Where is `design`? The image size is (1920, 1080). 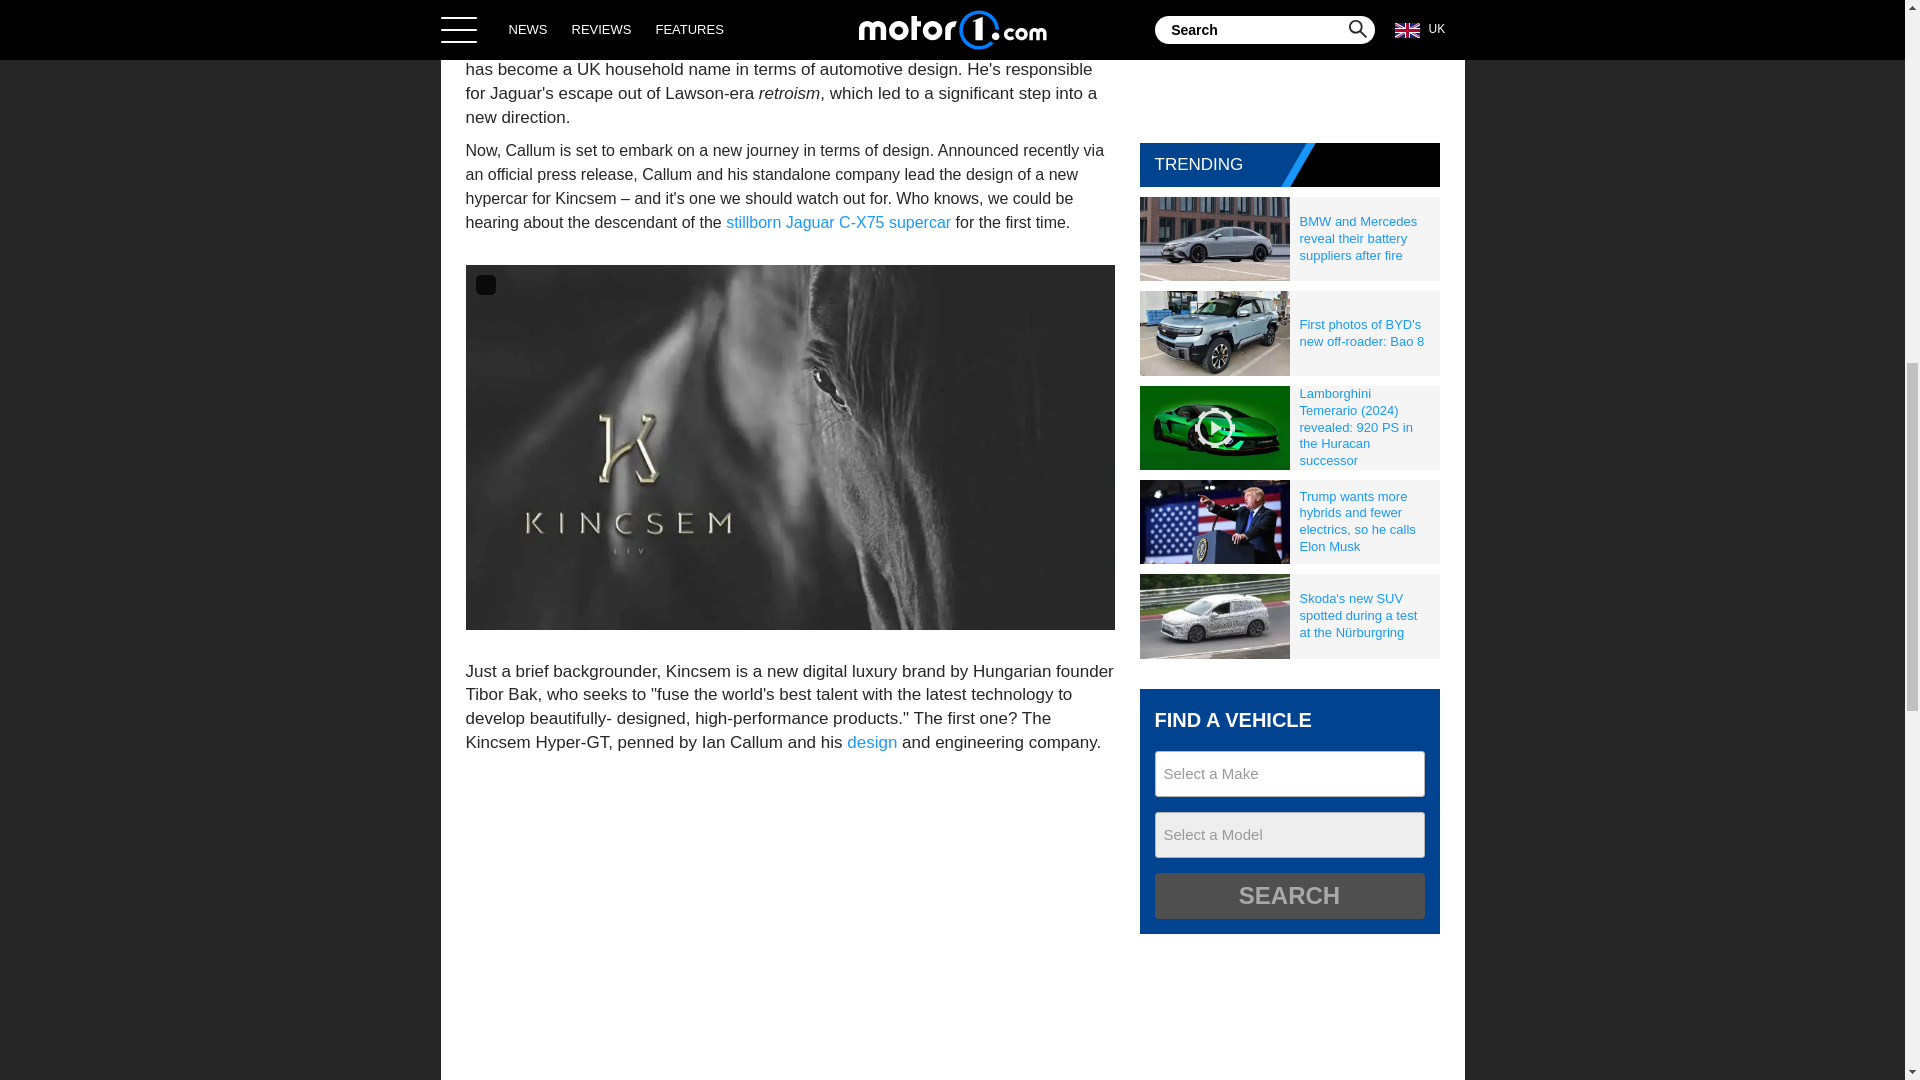
design is located at coordinates (871, 742).